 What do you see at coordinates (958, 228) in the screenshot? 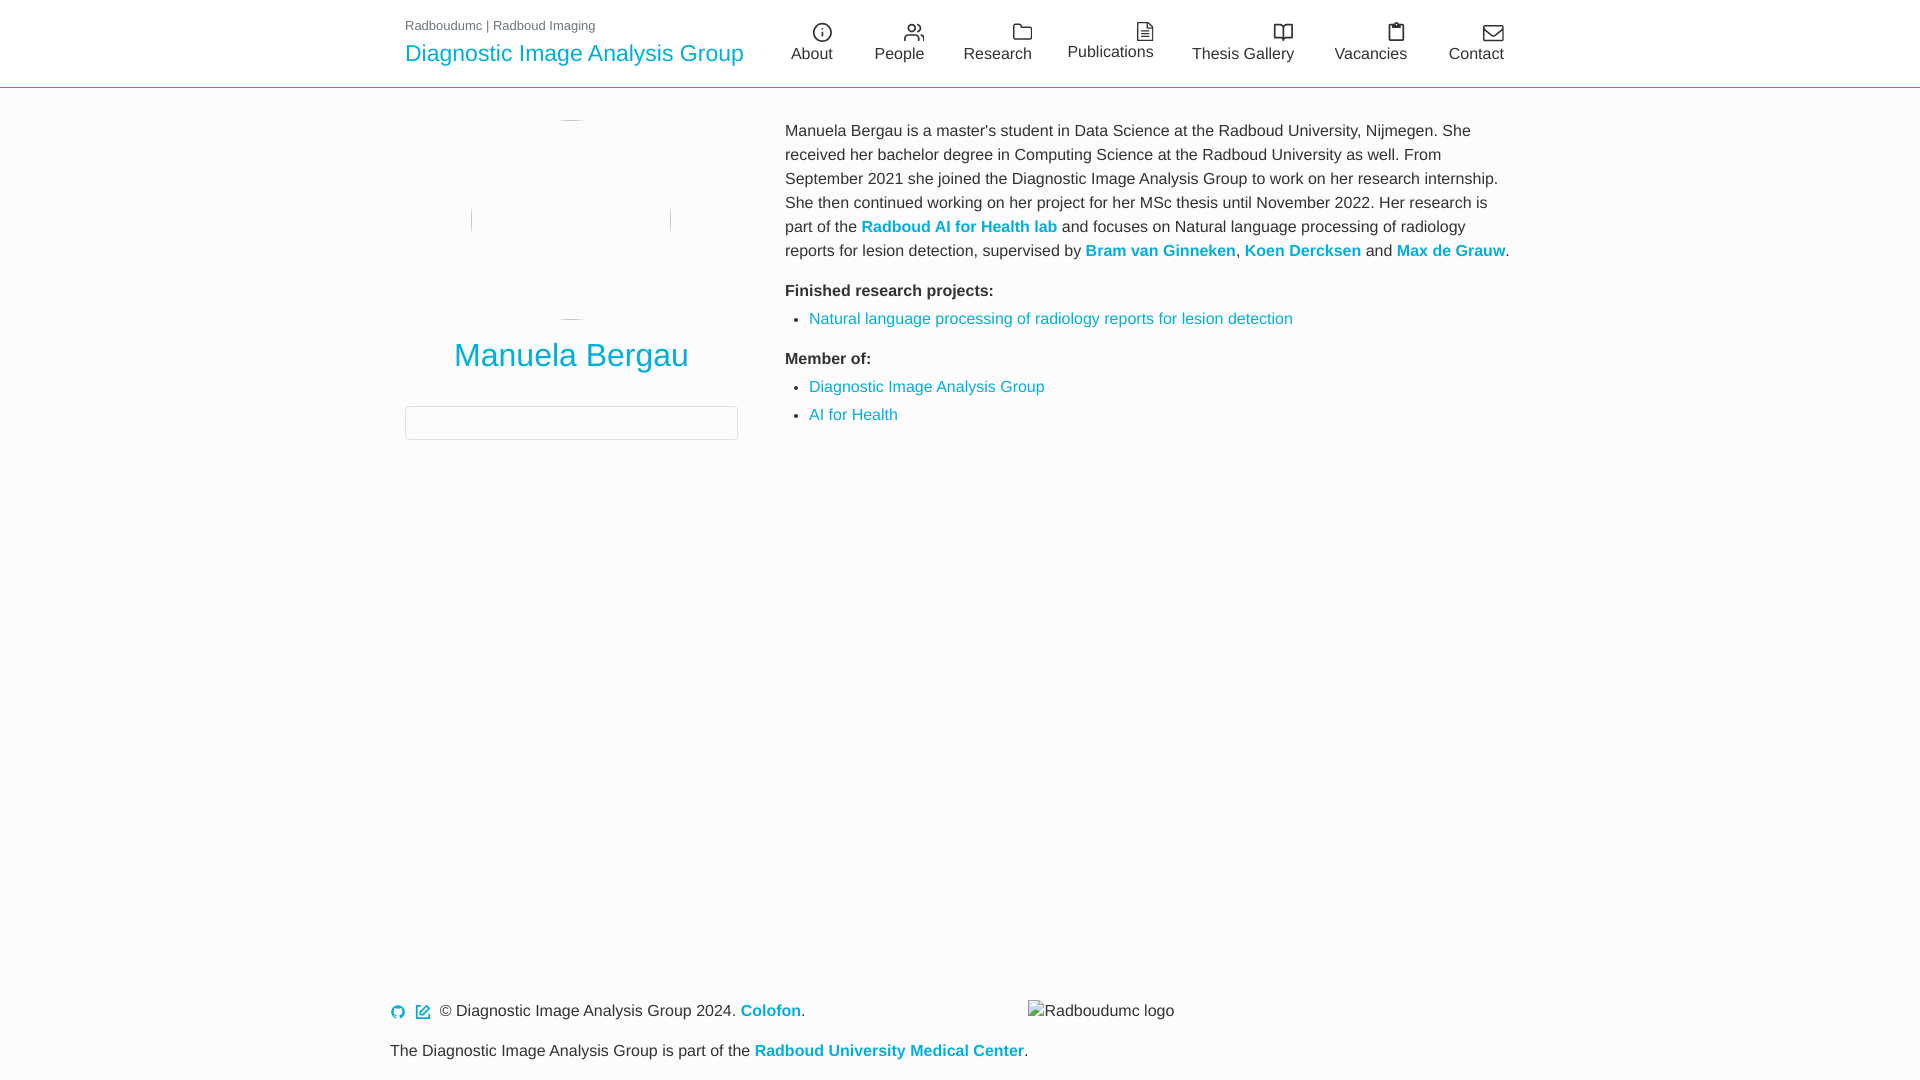
I see `Radboud AI for Health lab` at bounding box center [958, 228].